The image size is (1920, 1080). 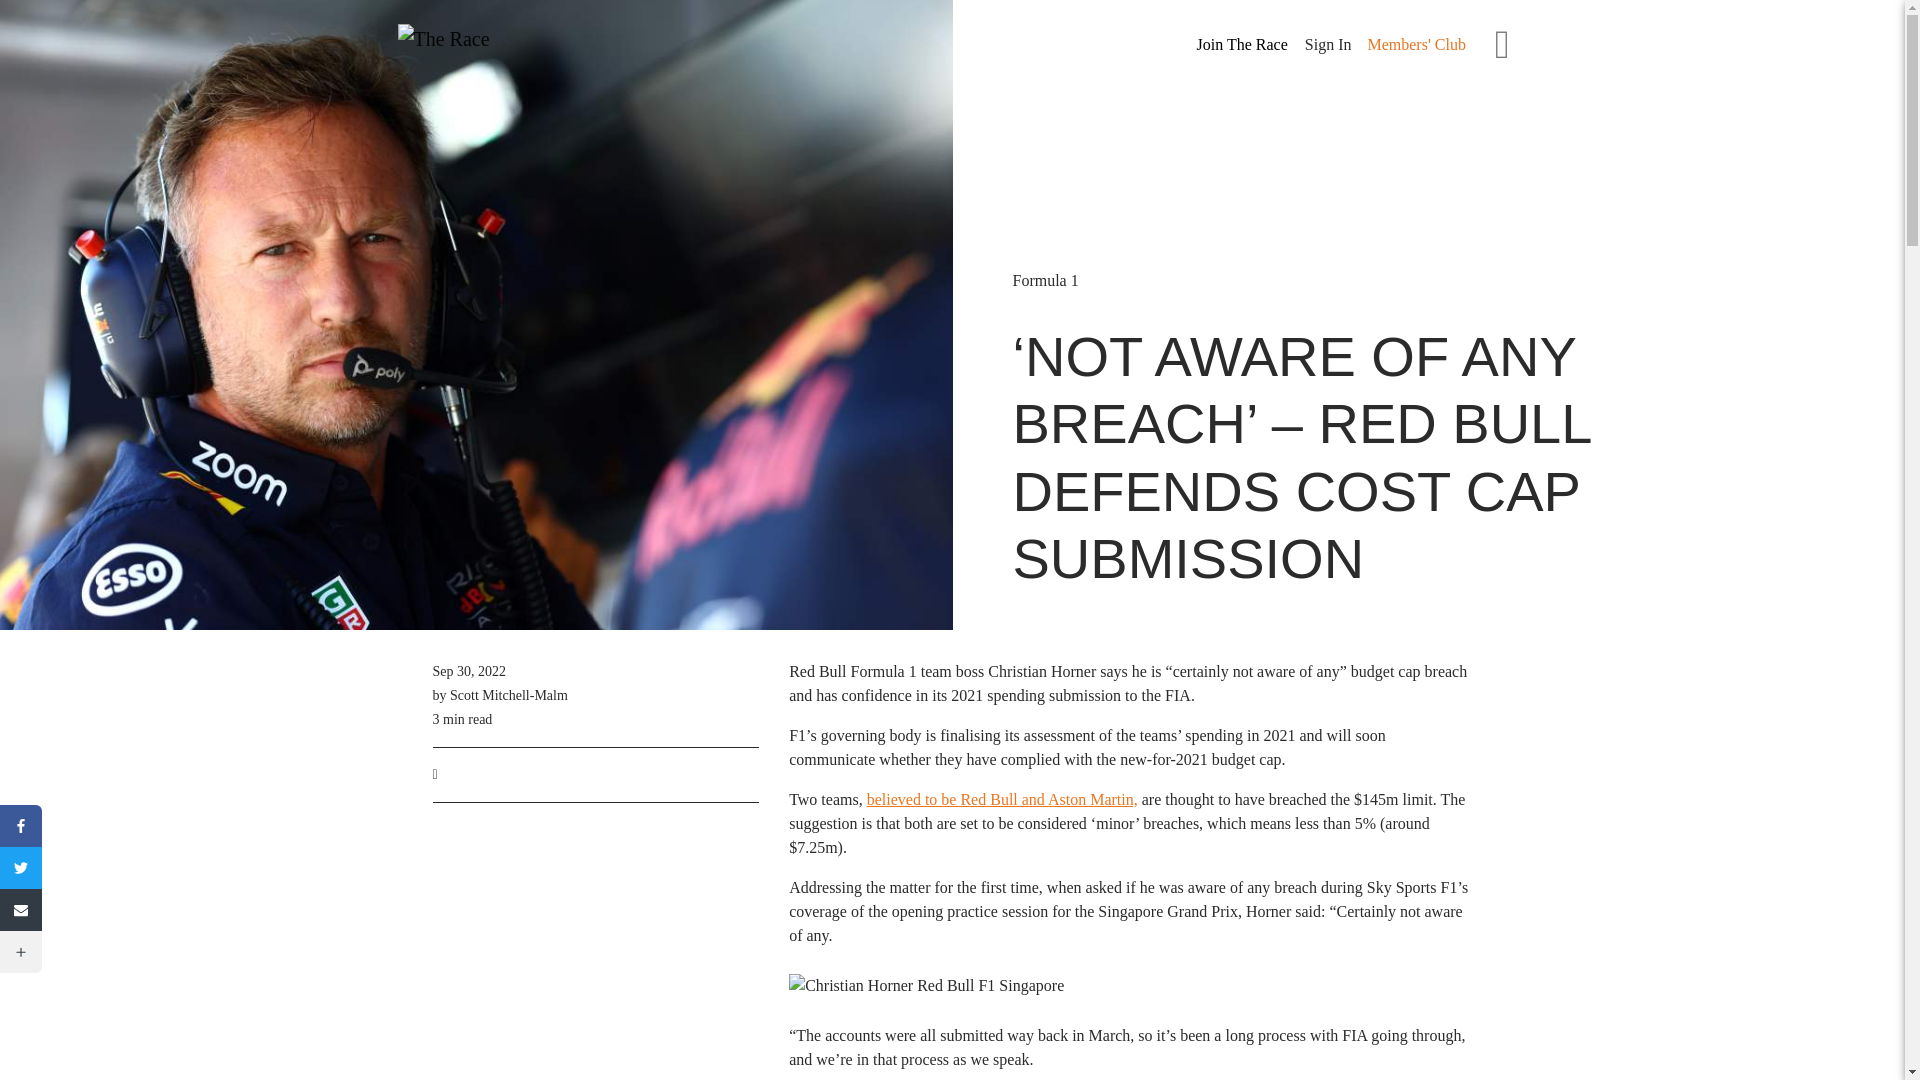 What do you see at coordinates (1242, 45) in the screenshot?
I see `Join The Race` at bounding box center [1242, 45].